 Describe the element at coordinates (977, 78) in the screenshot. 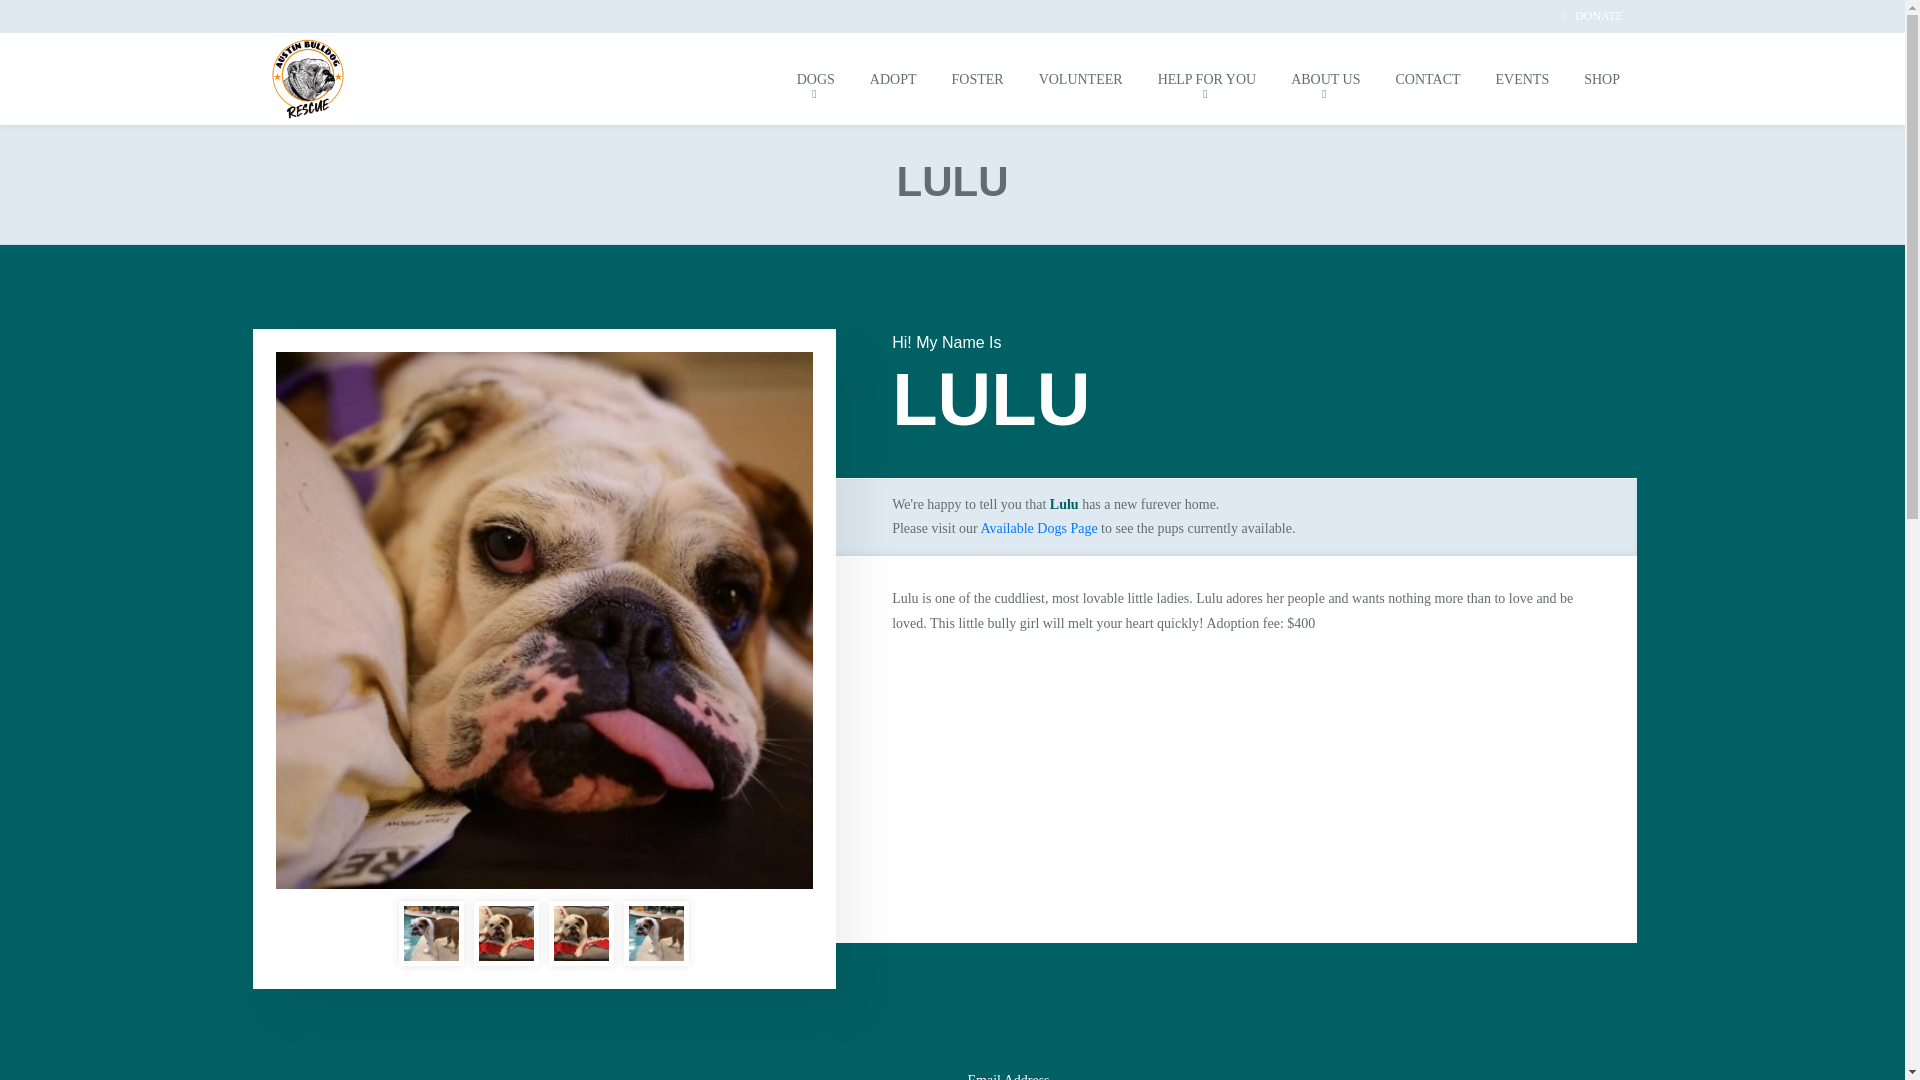

I see `FOSTER` at that location.